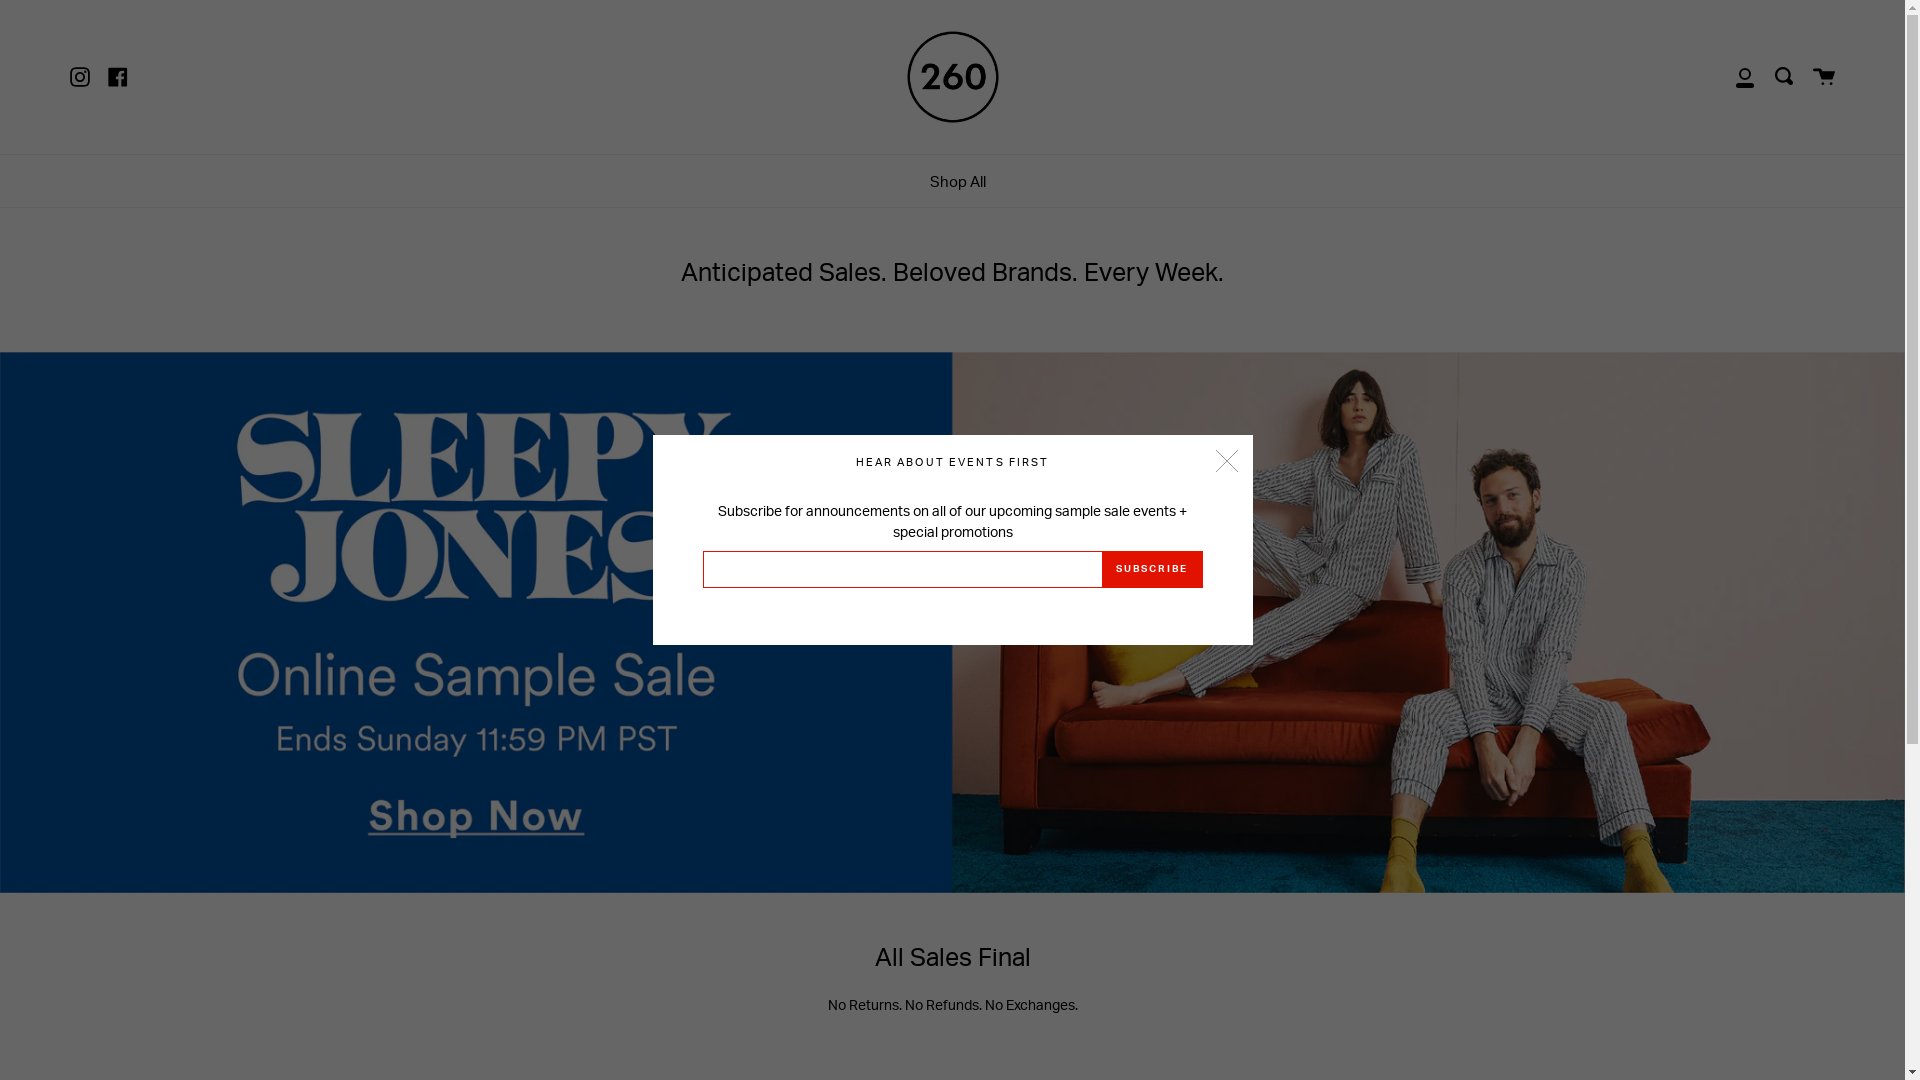 This screenshot has height=1080, width=1920. What do you see at coordinates (1784, 77) in the screenshot?
I see `Search` at bounding box center [1784, 77].